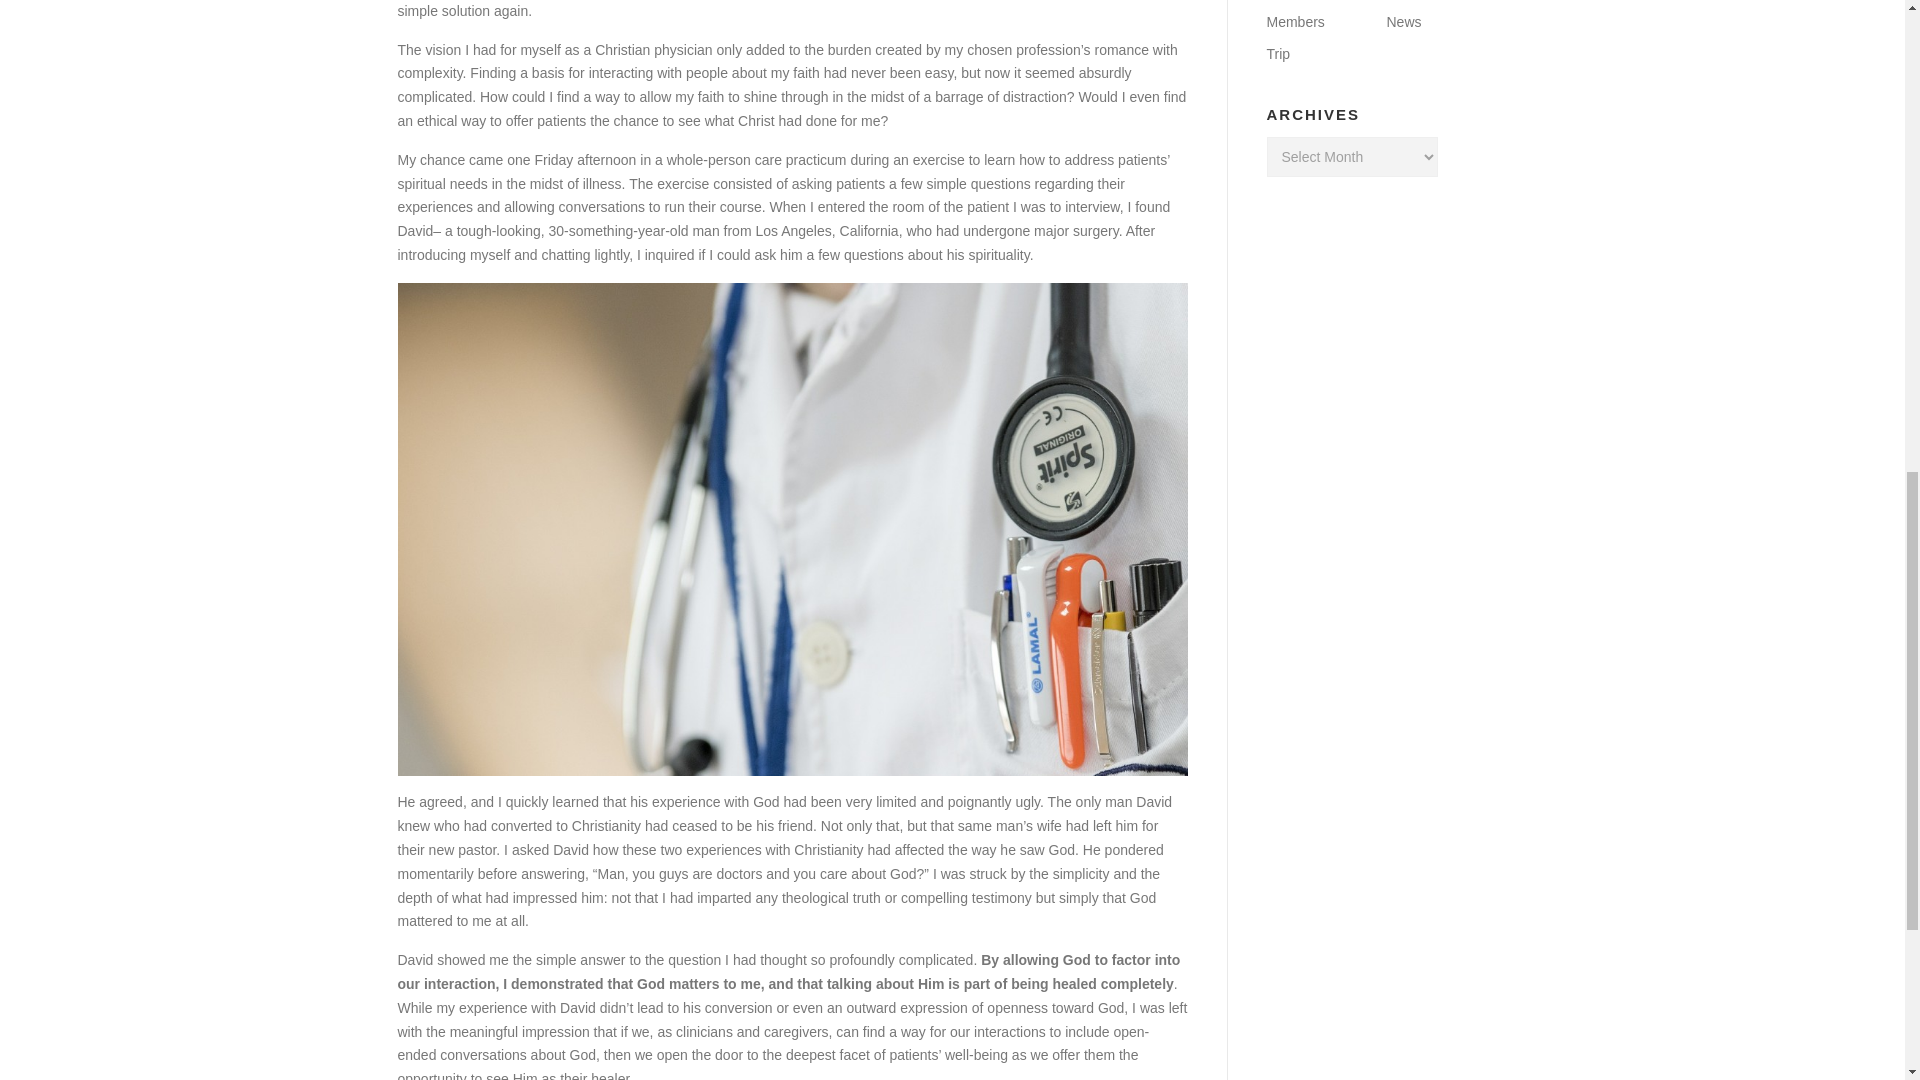 Image resolution: width=1920 pixels, height=1080 pixels. What do you see at coordinates (1403, 22) in the screenshot?
I see `News` at bounding box center [1403, 22].